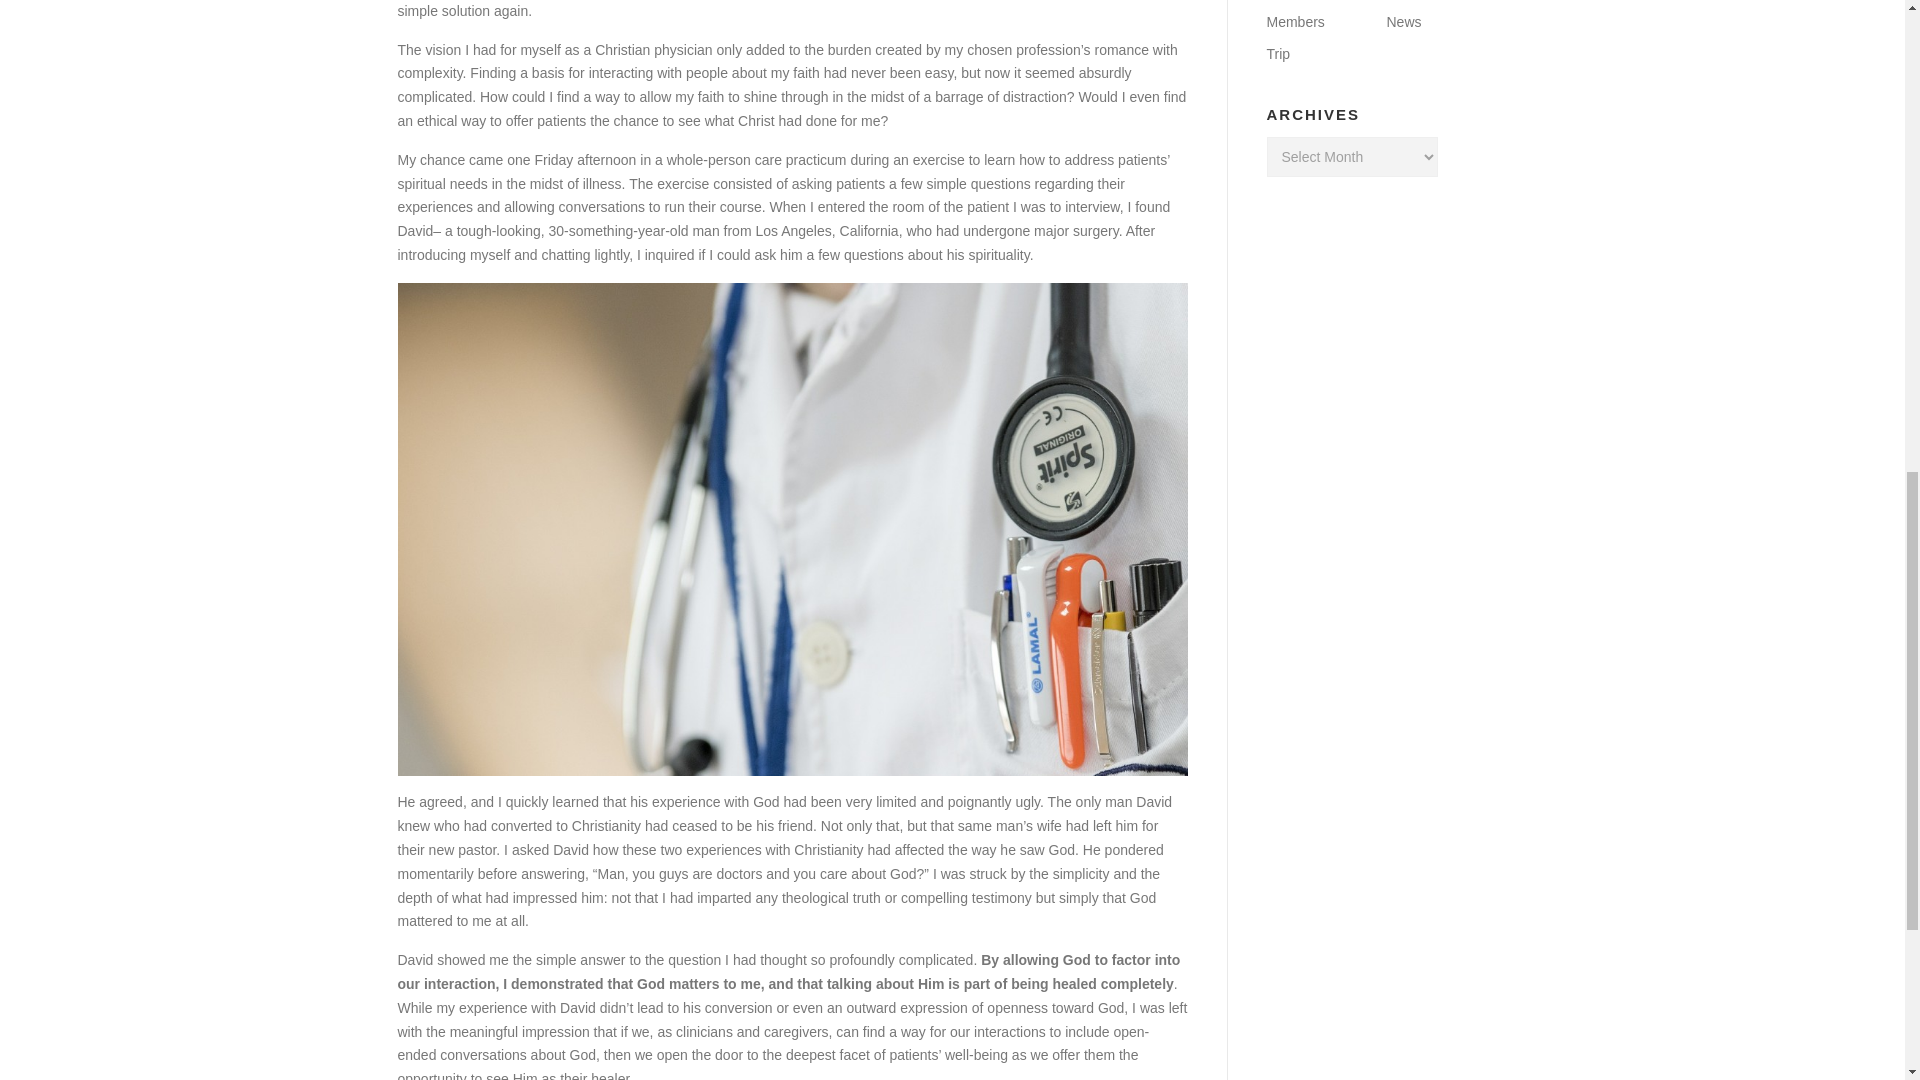 Image resolution: width=1920 pixels, height=1080 pixels. What do you see at coordinates (1403, 22) in the screenshot?
I see `News` at bounding box center [1403, 22].